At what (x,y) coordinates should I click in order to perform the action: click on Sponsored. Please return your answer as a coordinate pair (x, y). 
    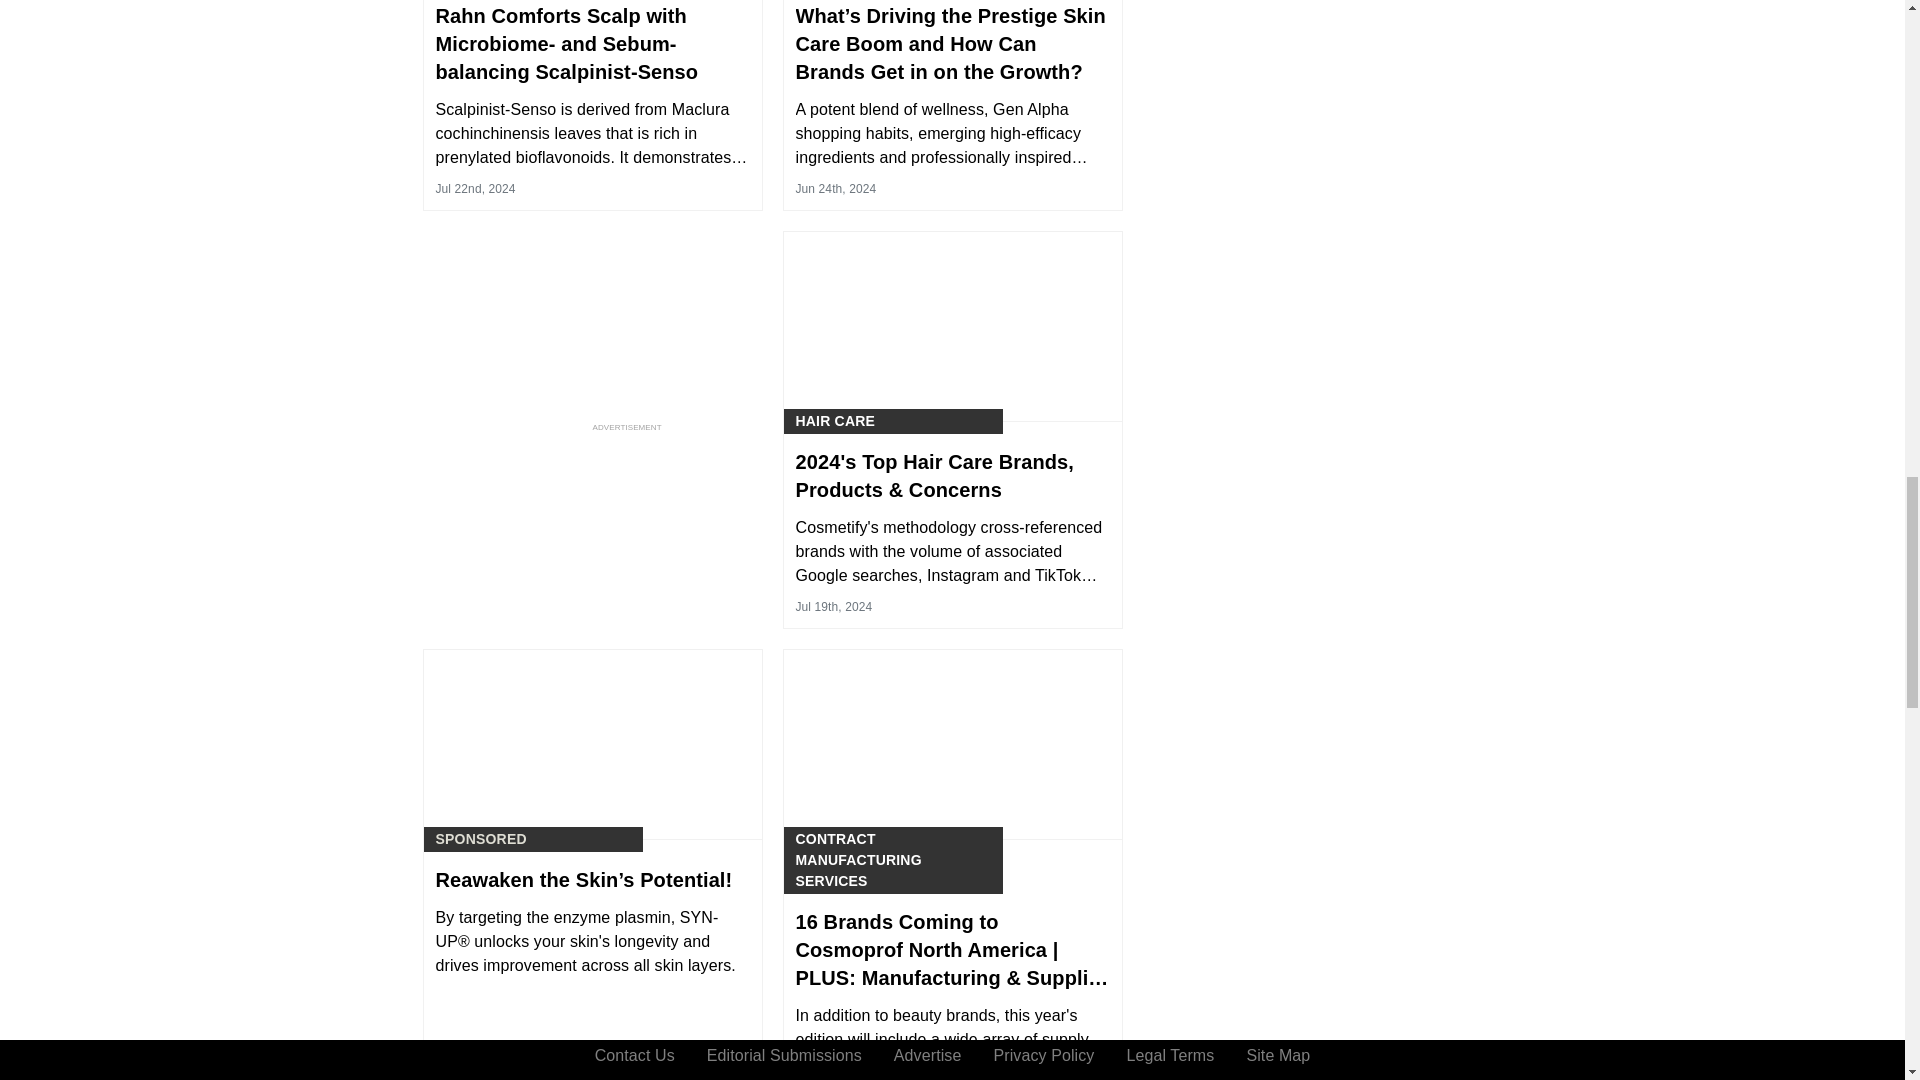
    Looking at the image, I should click on (480, 839).